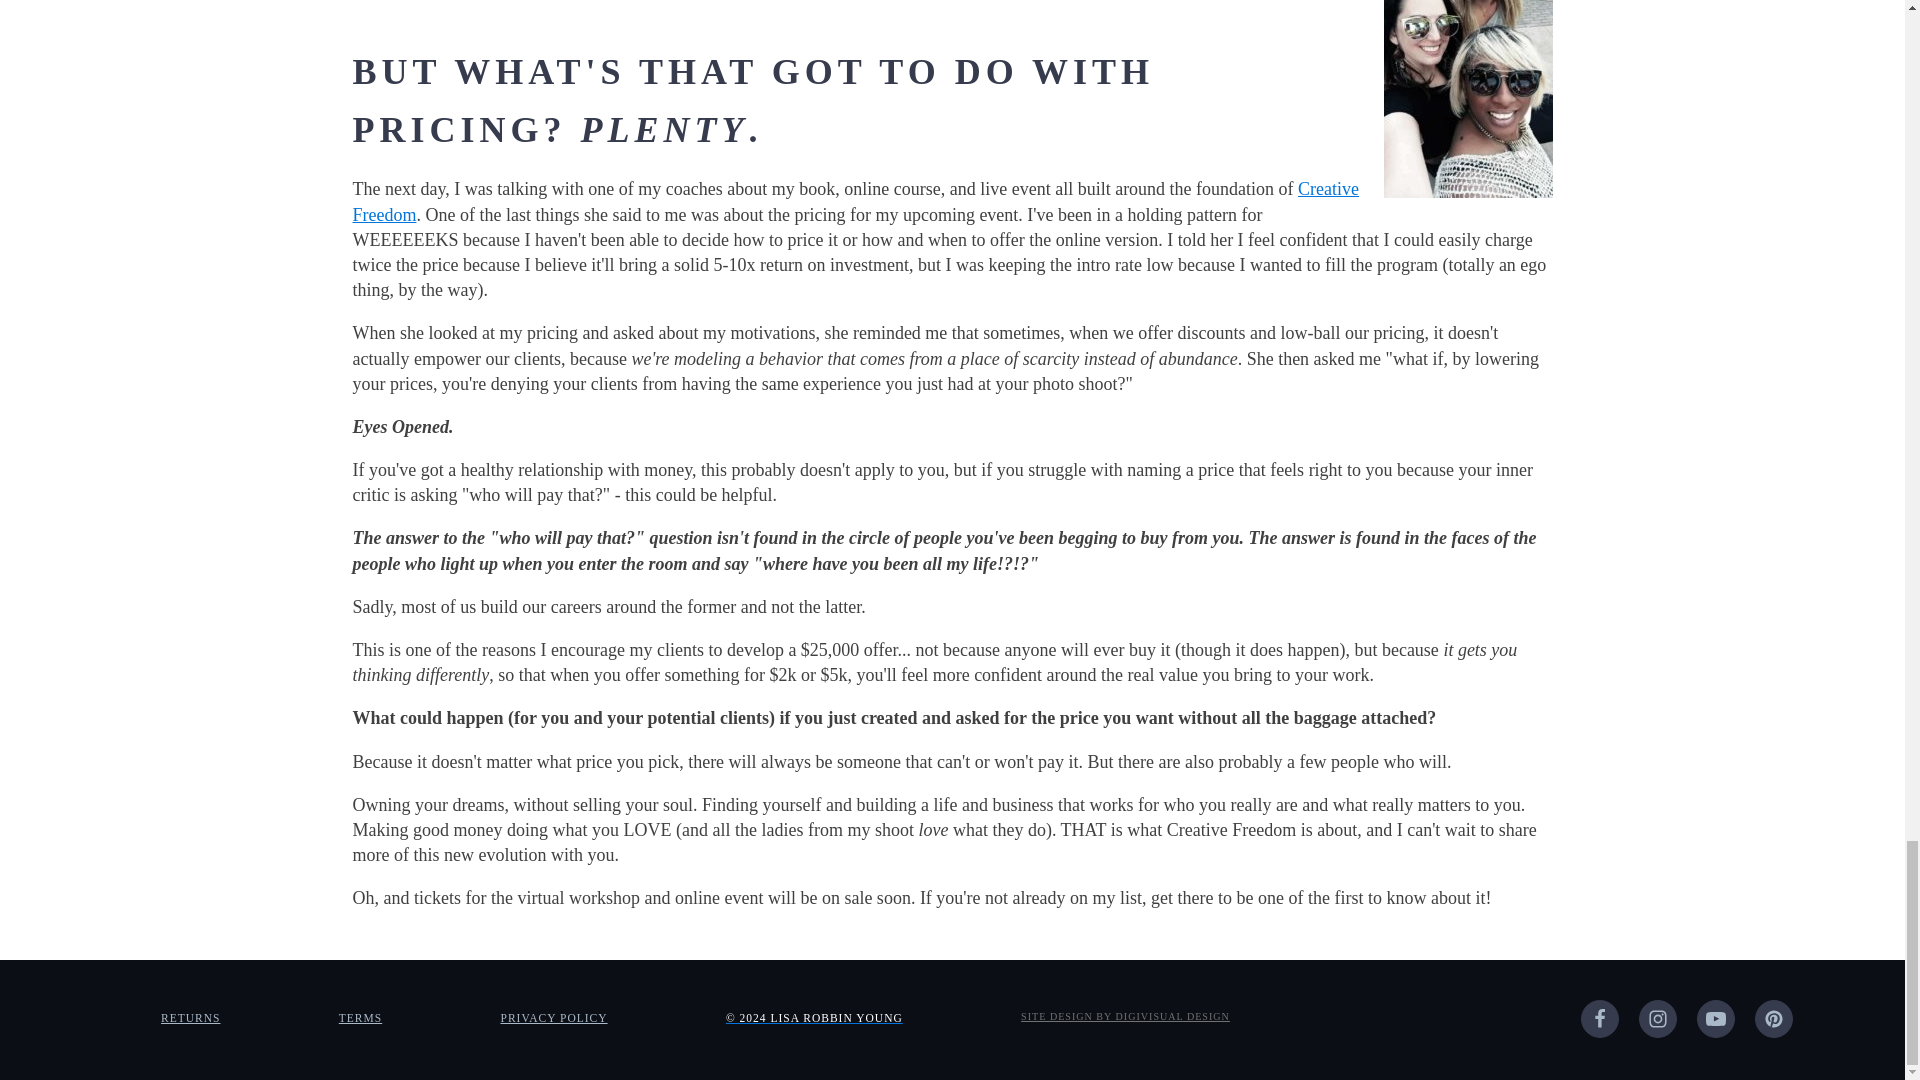 The height and width of the screenshot is (1080, 1920). What do you see at coordinates (1126, 1016) in the screenshot?
I see `SITE DESIGN BY DIGIVISUAL DESIGN` at bounding box center [1126, 1016].